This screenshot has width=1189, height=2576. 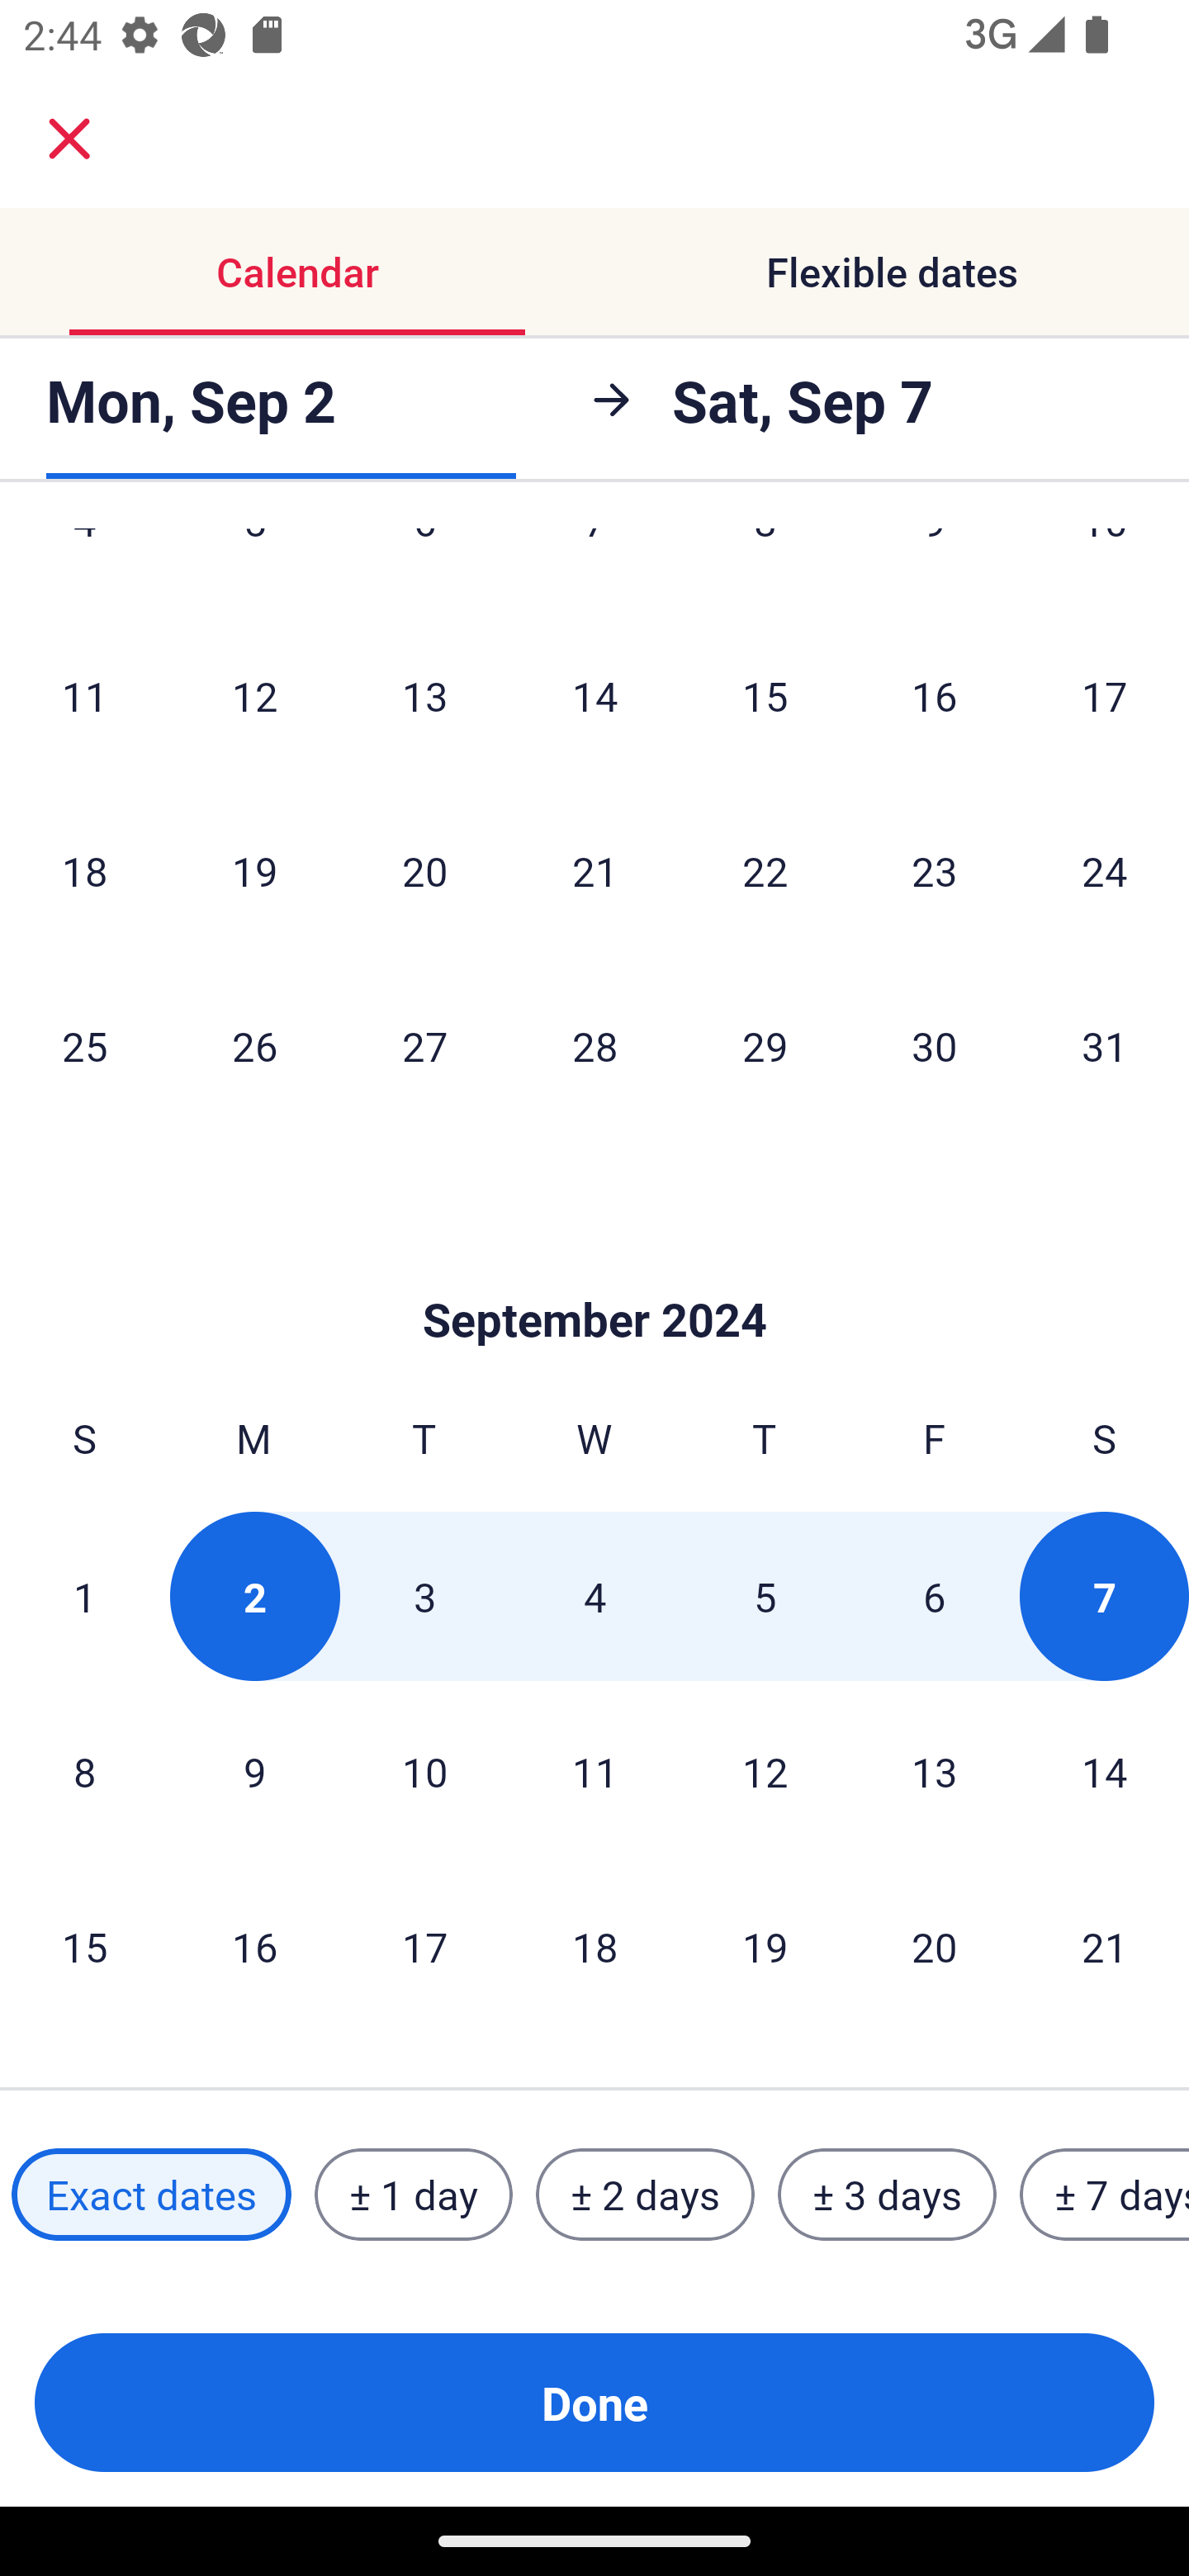 What do you see at coordinates (424, 1772) in the screenshot?
I see `10 Tuesday, September 10, 2024` at bounding box center [424, 1772].